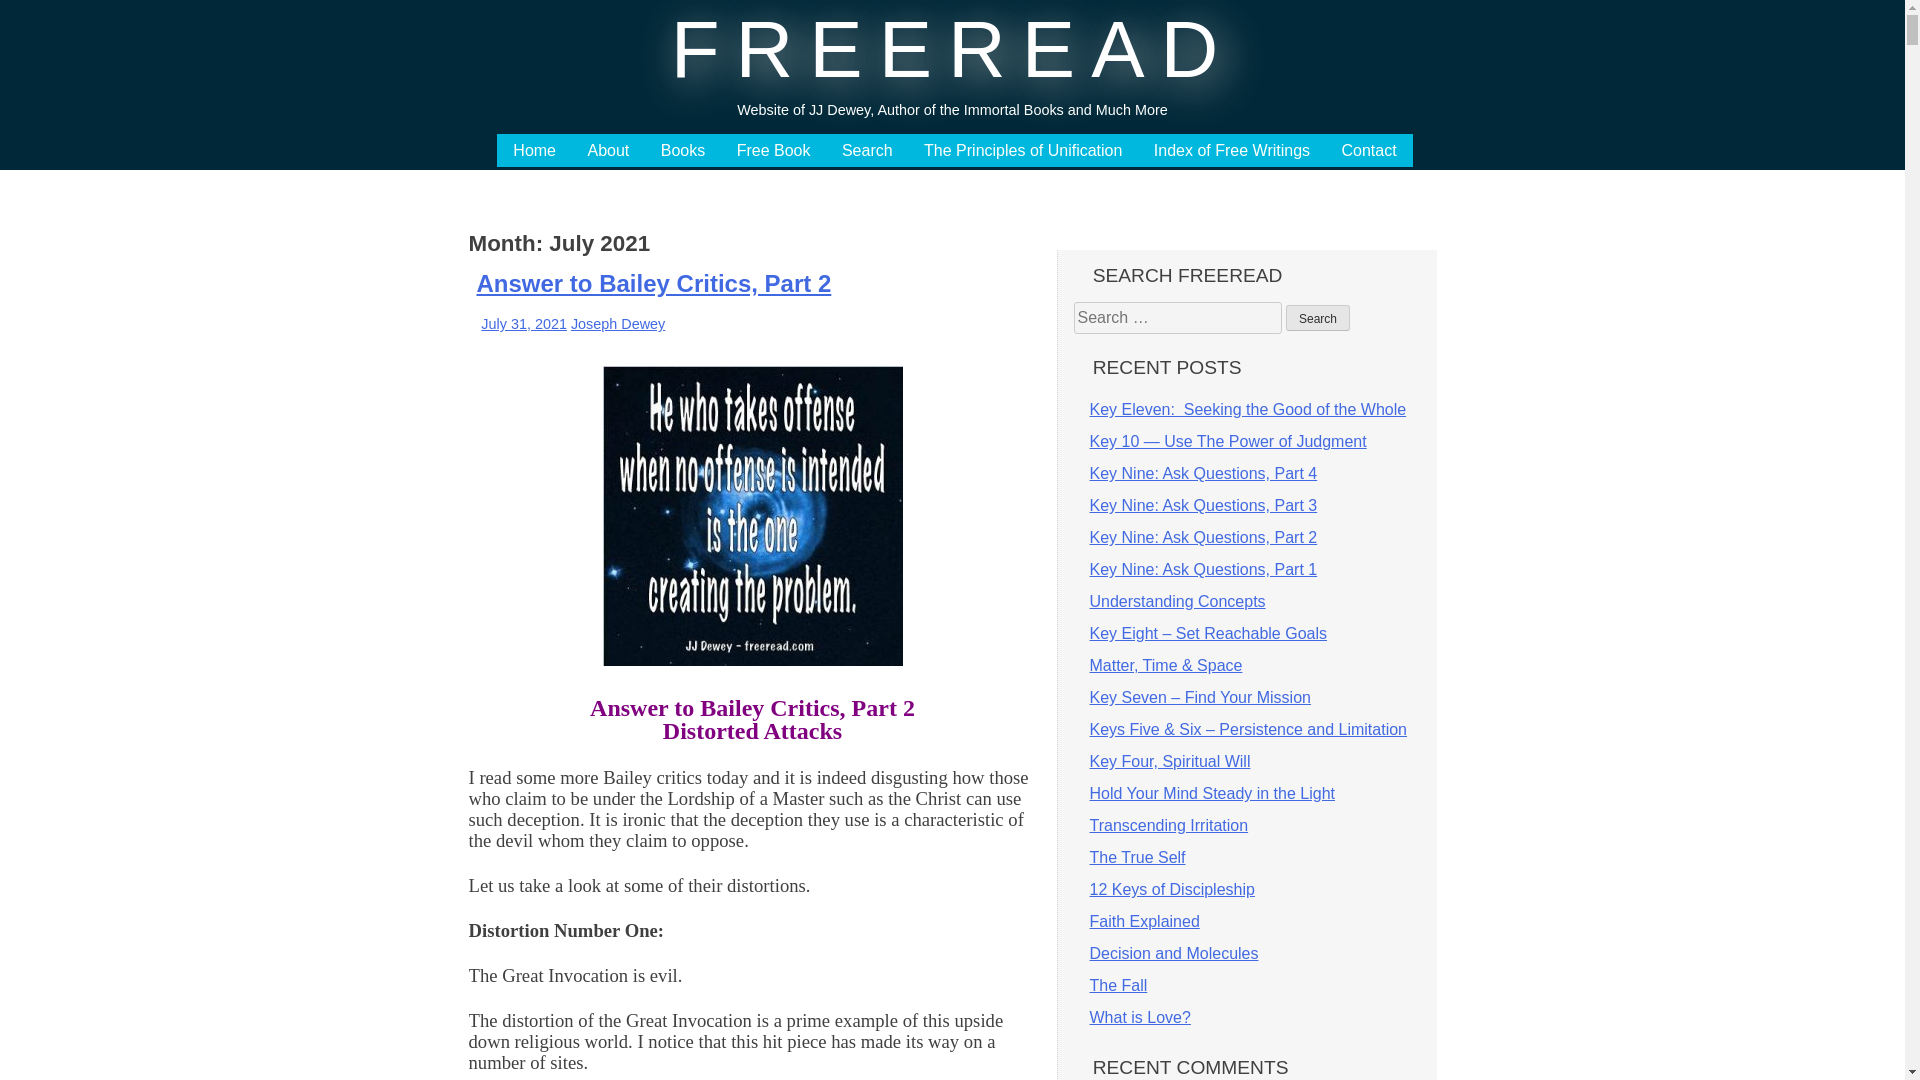 The width and height of the screenshot is (1920, 1080). Describe the element at coordinates (617, 324) in the screenshot. I see `Joseph Dewey` at that location.